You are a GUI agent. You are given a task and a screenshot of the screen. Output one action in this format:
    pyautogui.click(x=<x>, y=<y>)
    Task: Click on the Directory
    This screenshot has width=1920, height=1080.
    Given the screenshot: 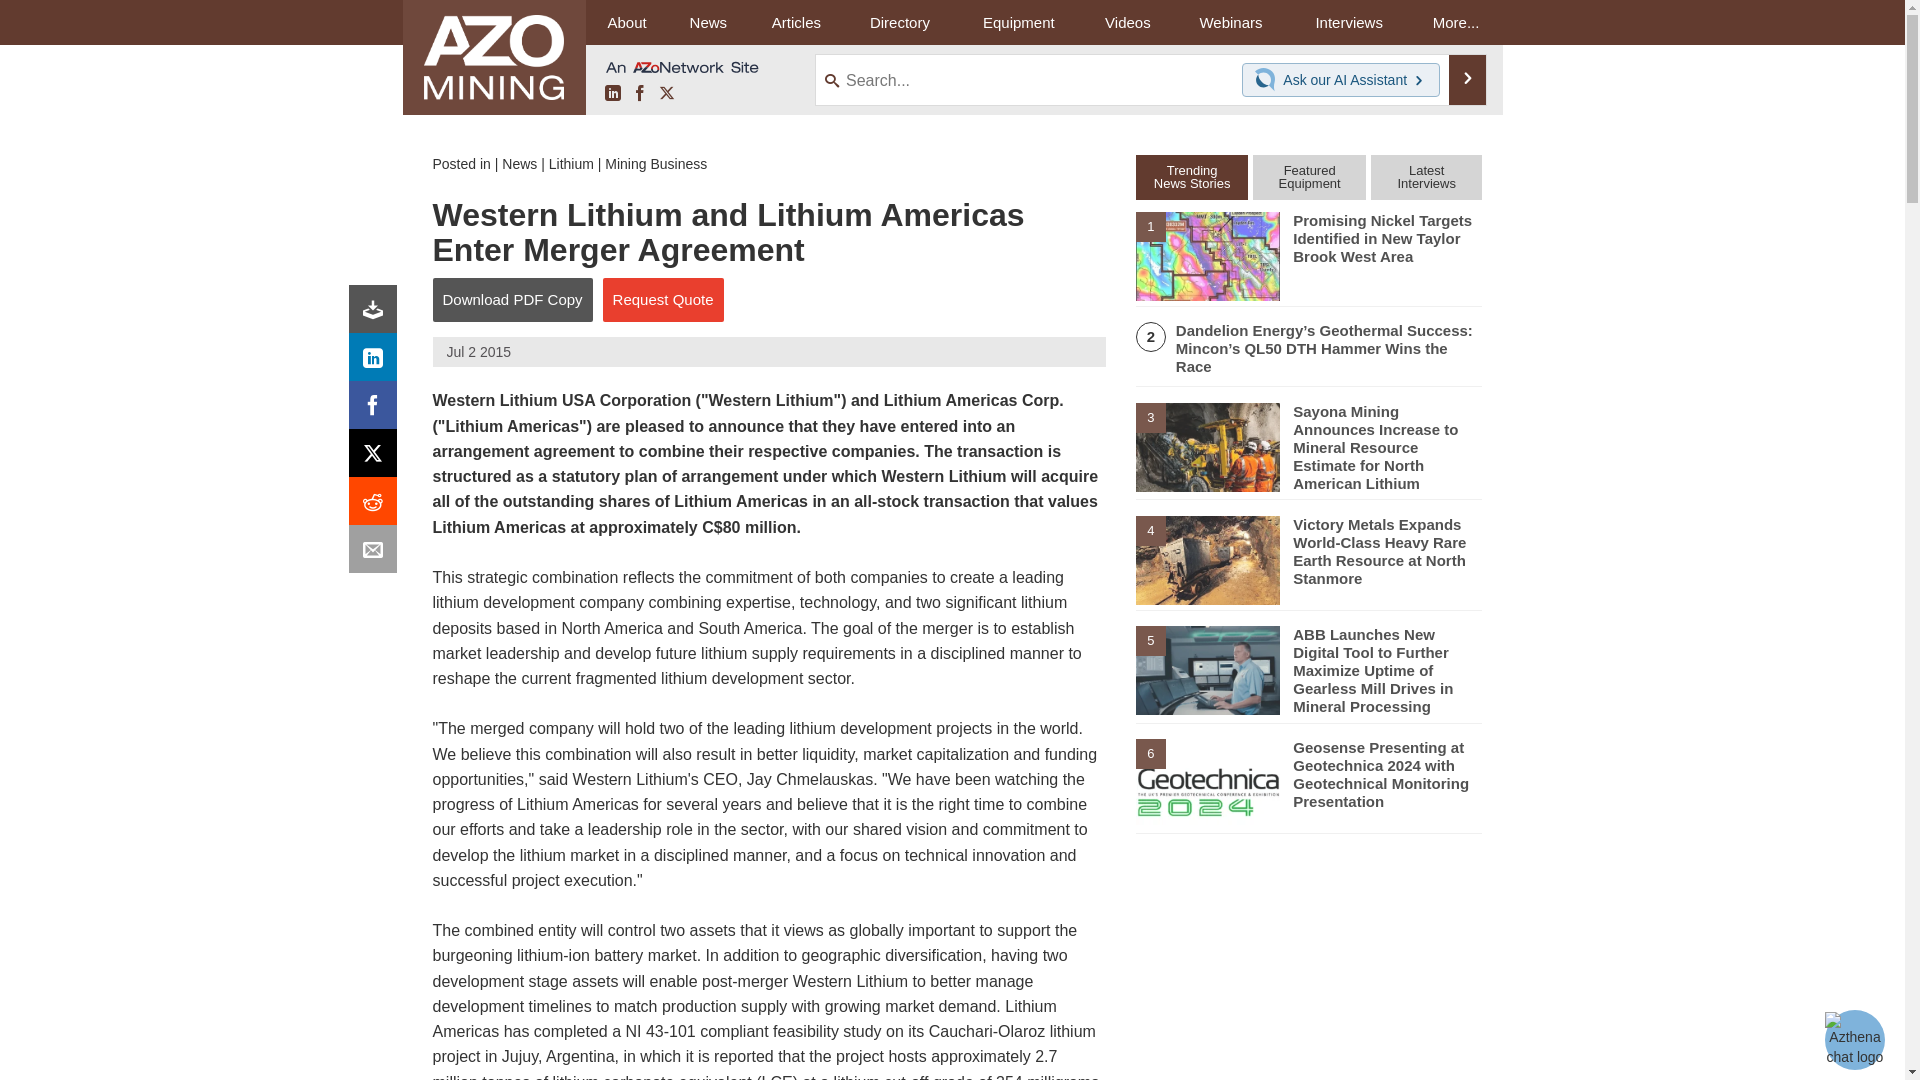 What is the action you would take?
    pyautogui.click(x=899, y=22)
    